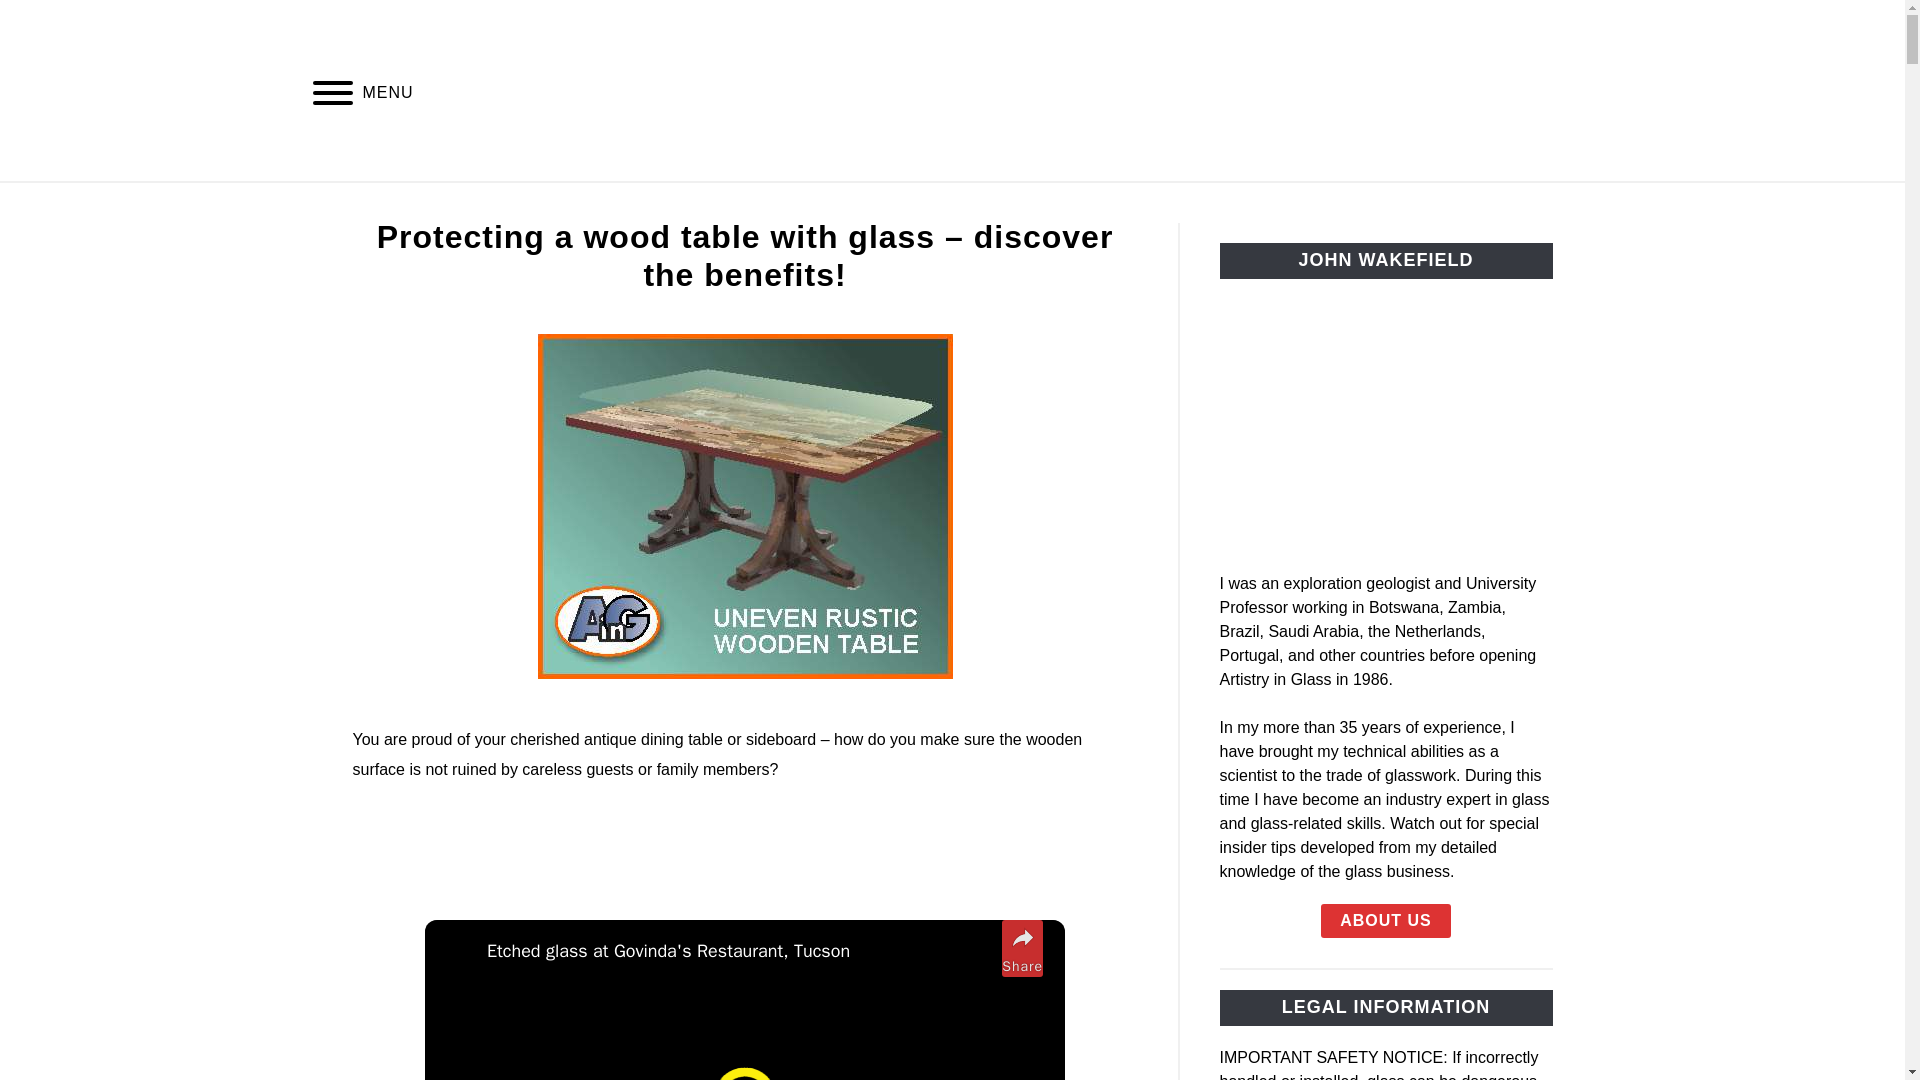 This screenshot has width=1920, height=1080. Describe the element at coordinates (1586, 91) in the screenshot. I see `Search` at that location.